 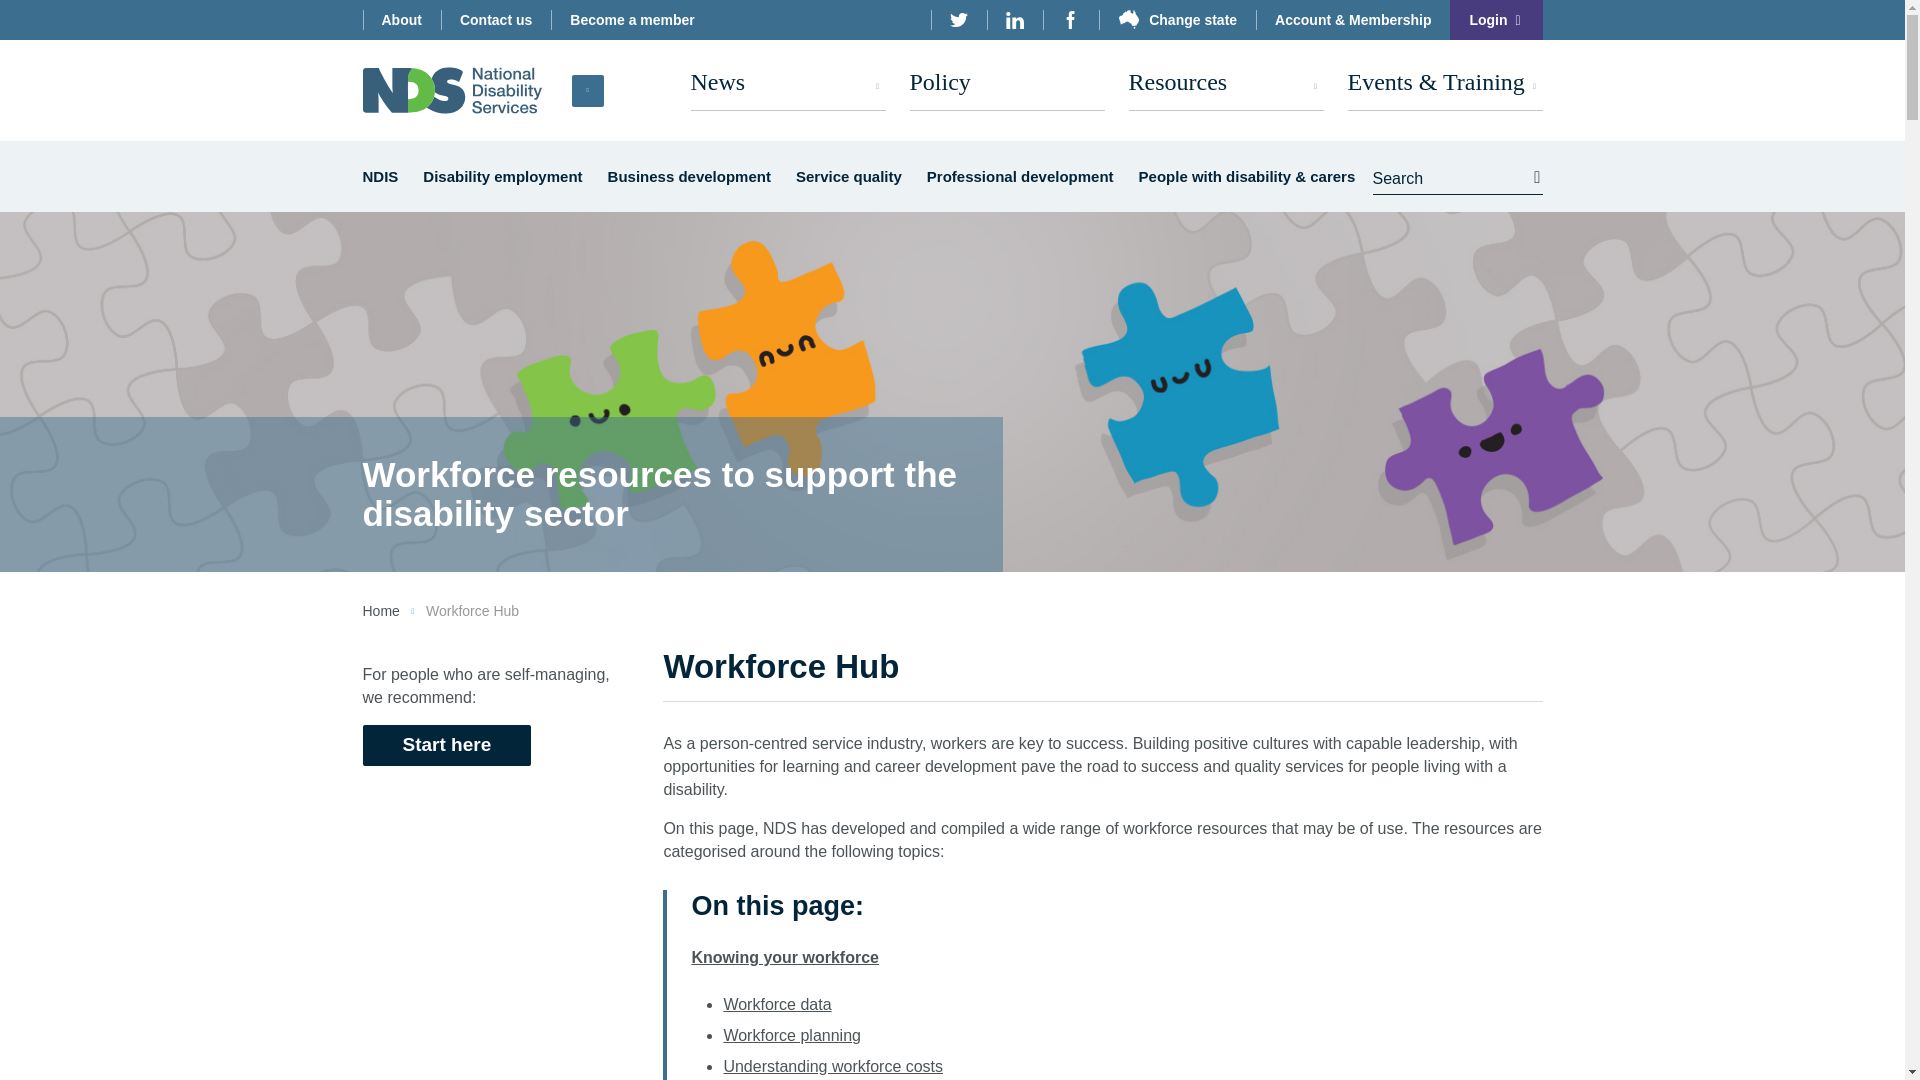 What do you see at coordinates (1070, 20) in the screenshot?
I see `Facebook` at bounding box center [1070, 20].